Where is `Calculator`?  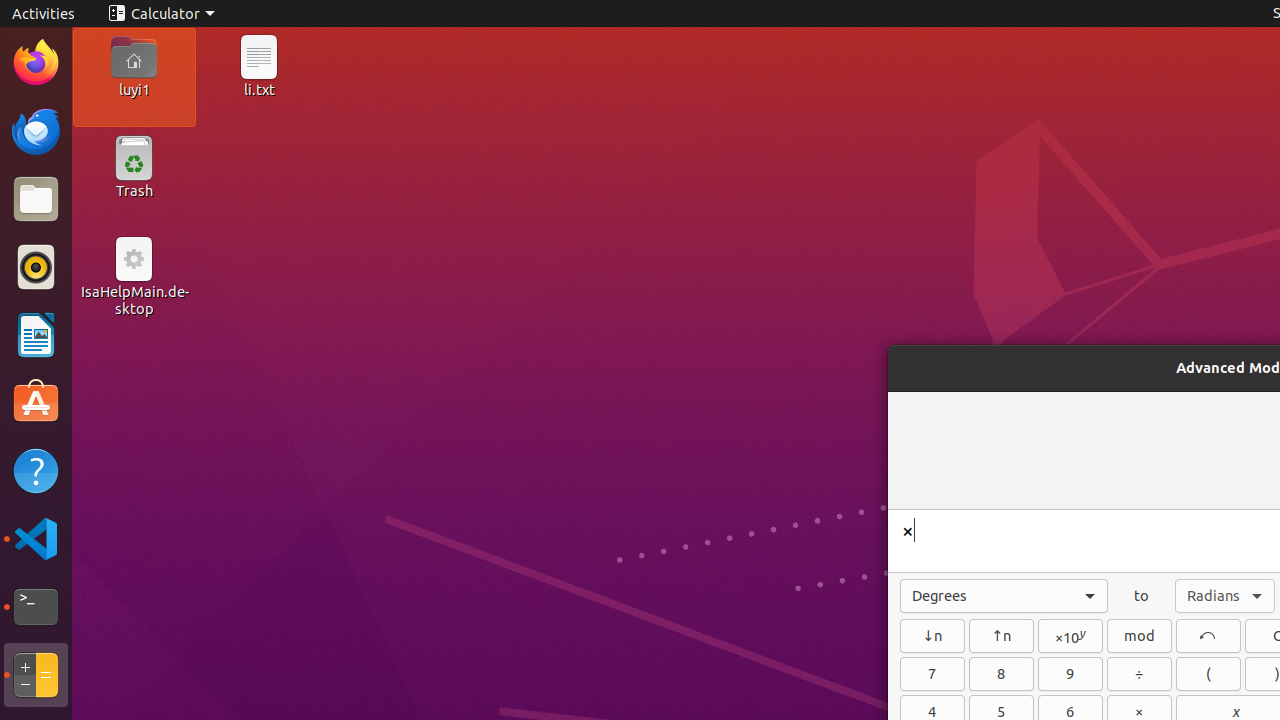 Calculator is located at coordinates (162, 14).